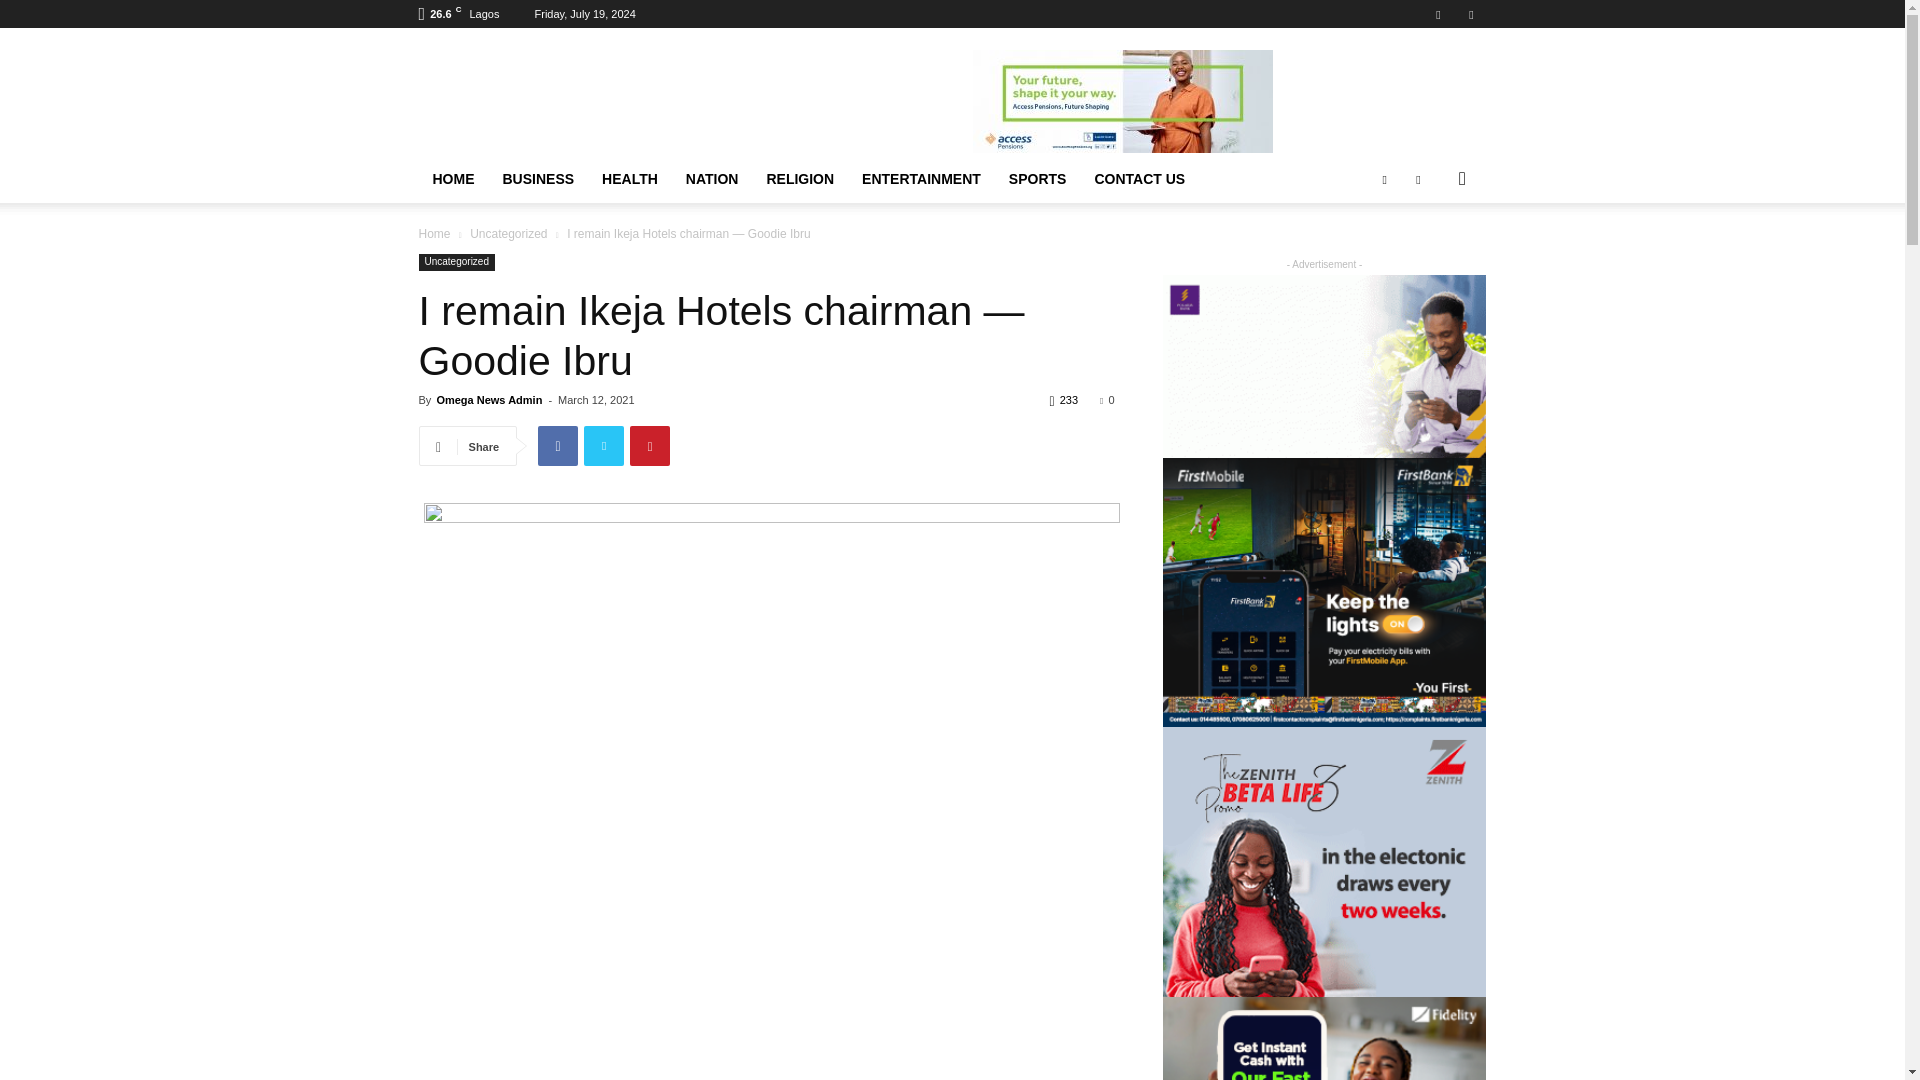 The image size is (1920, 1080). Describe the element at coordinates (1470, 14) in the screenshot. I see `Twitter` at that location.